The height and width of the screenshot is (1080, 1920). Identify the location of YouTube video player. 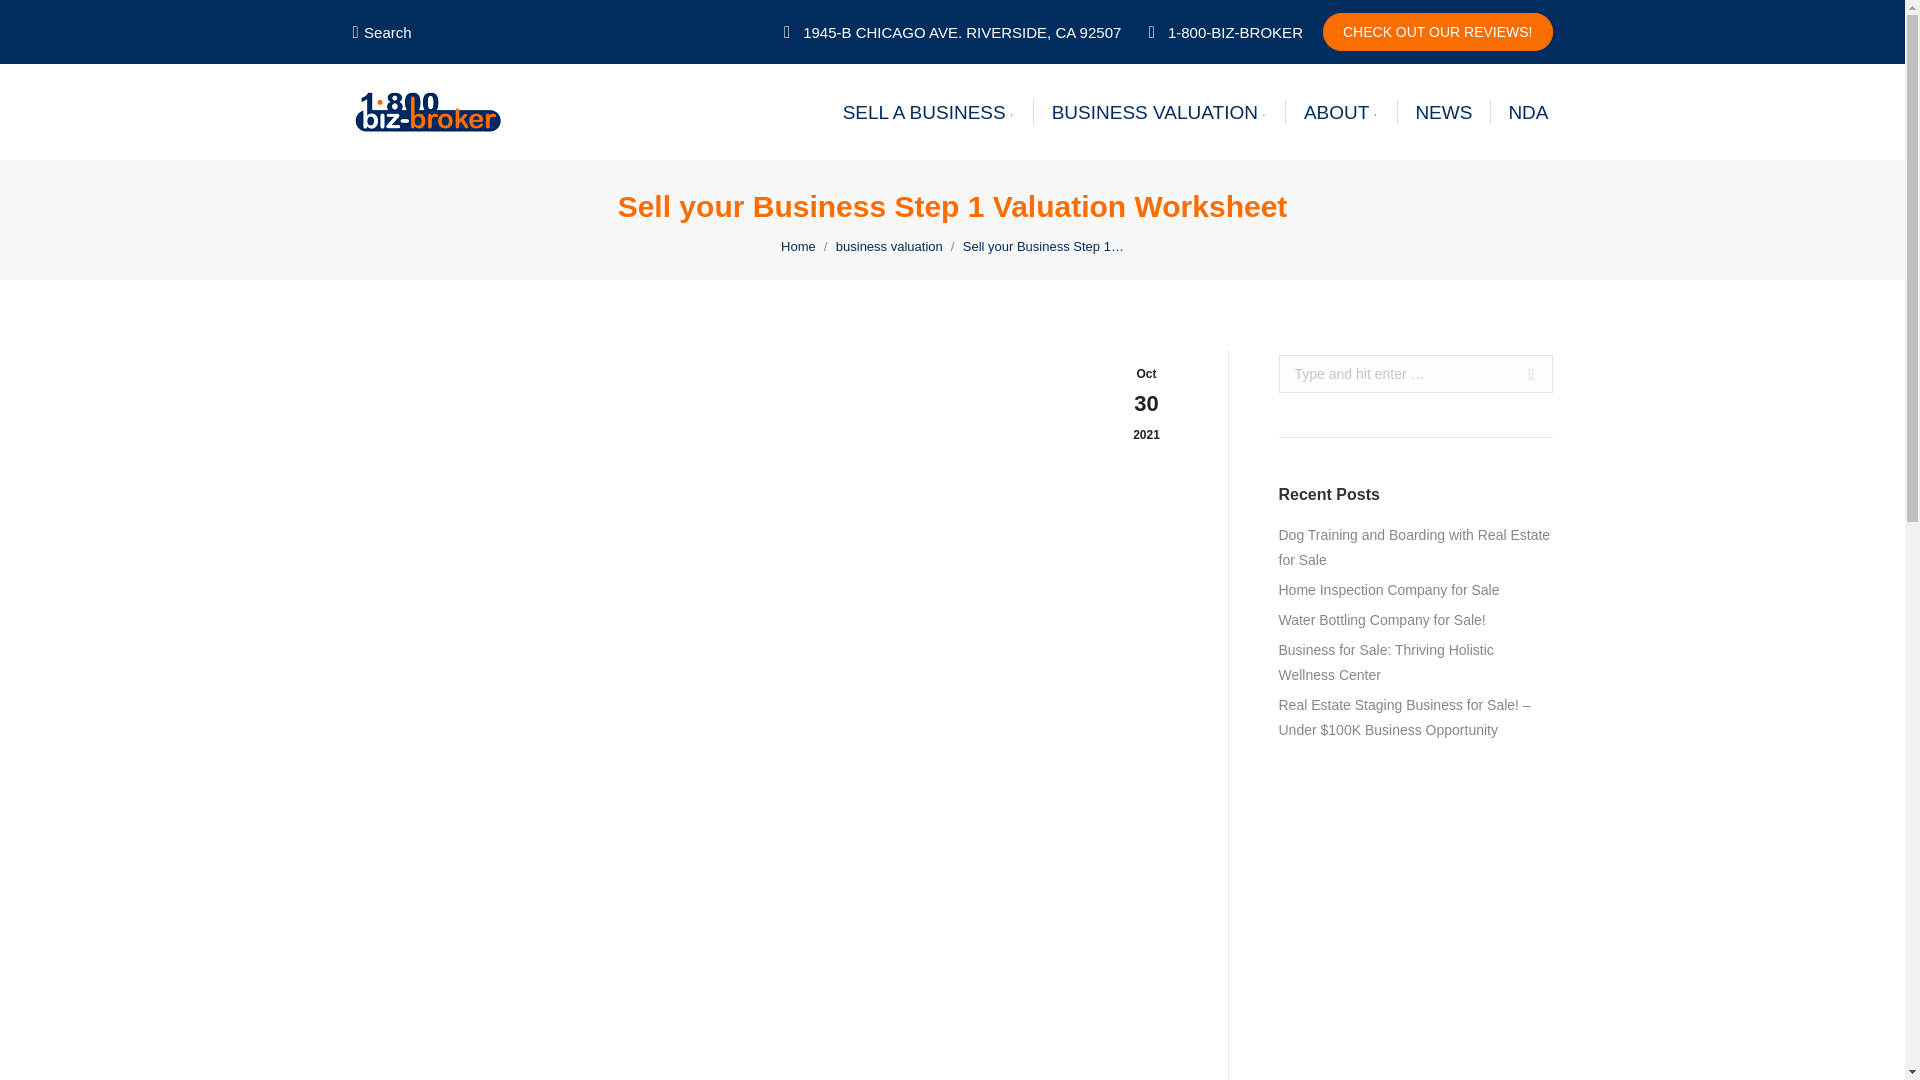
(632, 969).